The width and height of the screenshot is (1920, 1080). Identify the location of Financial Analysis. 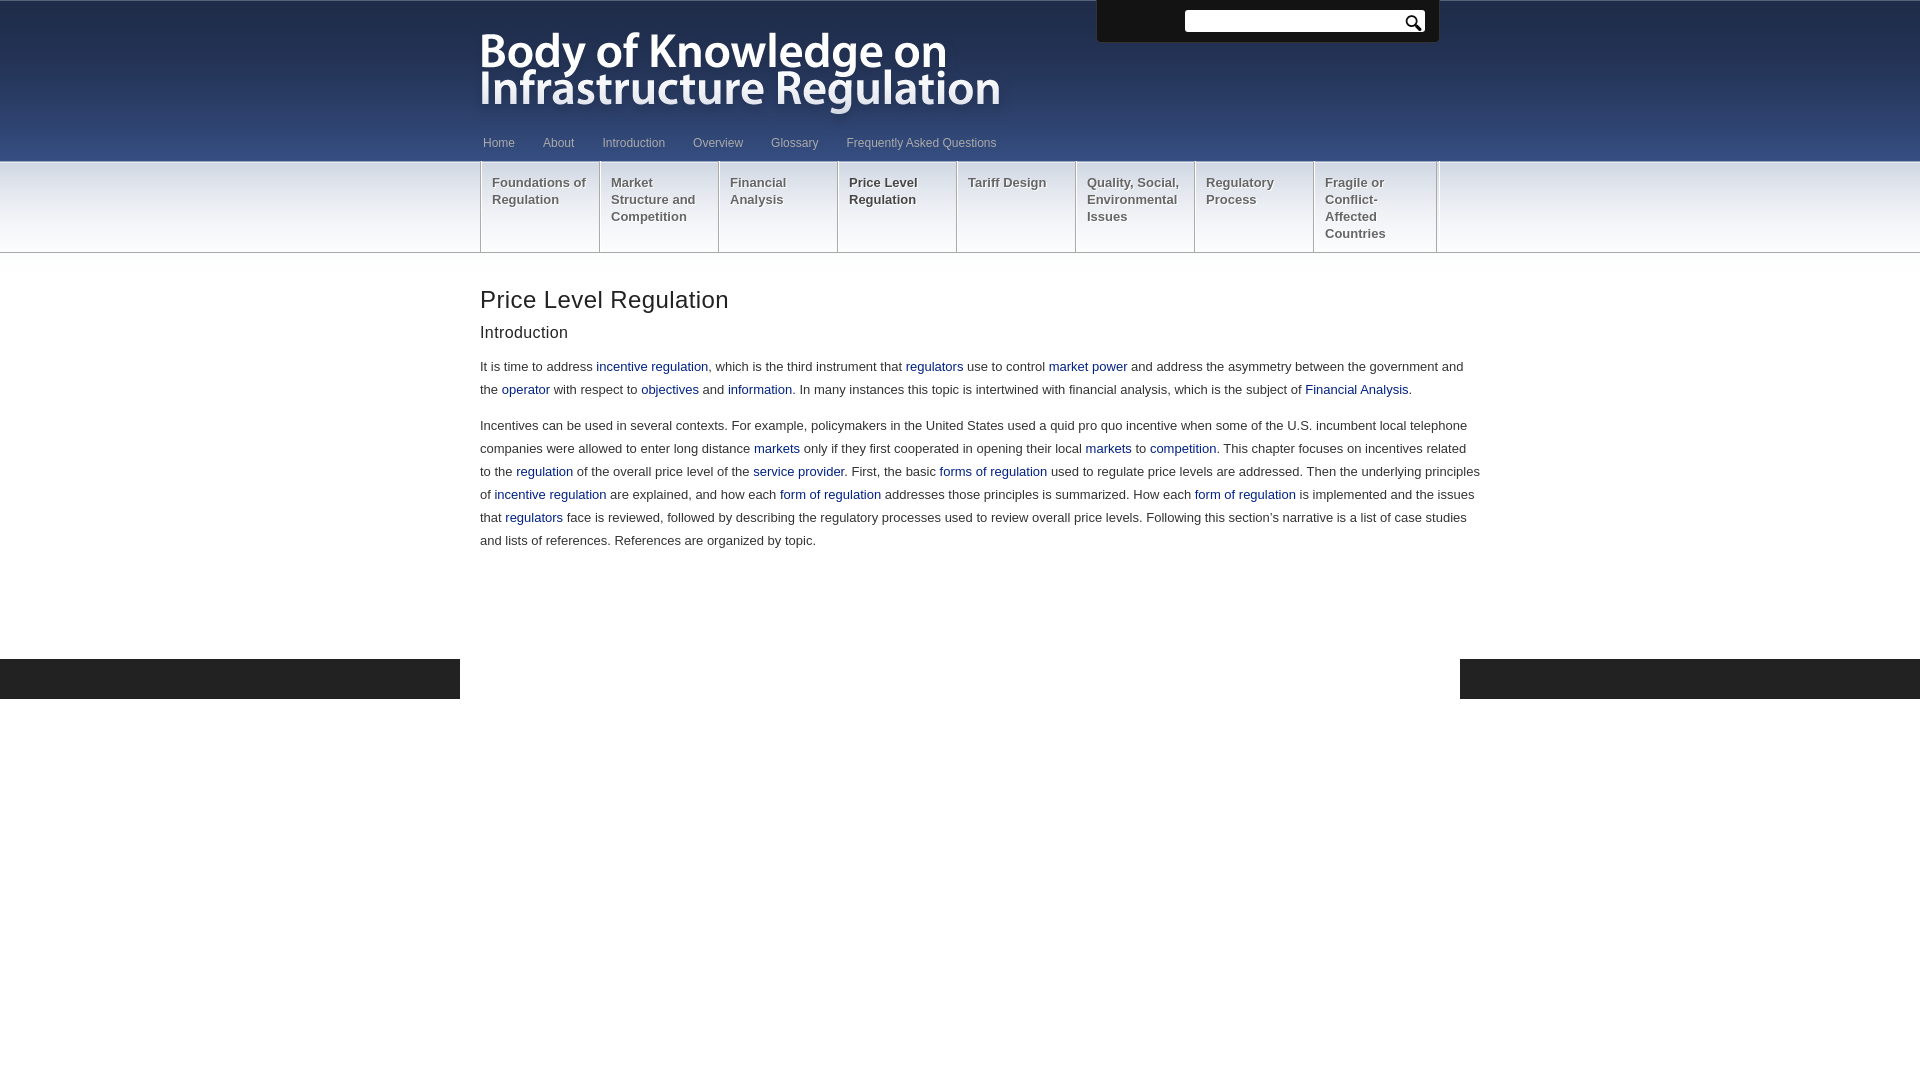
(778, 206).